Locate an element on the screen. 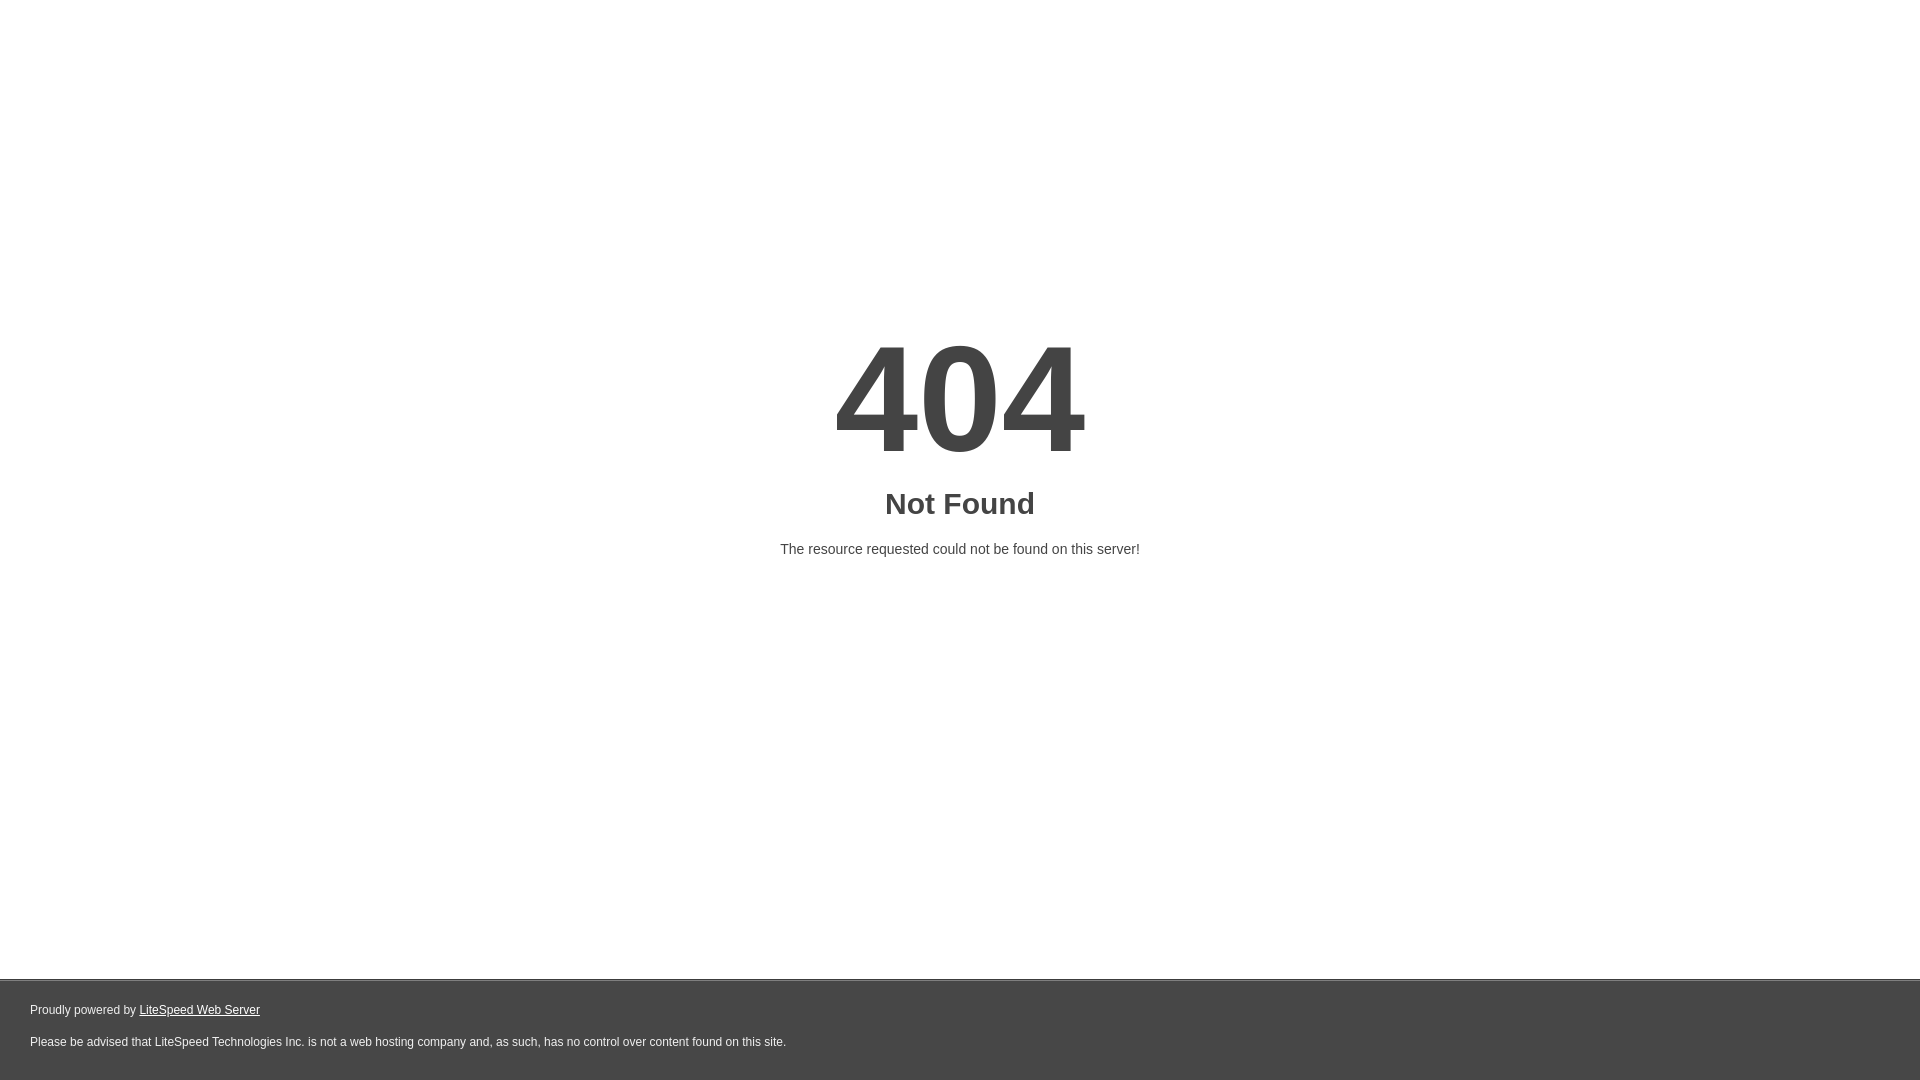  LiteSpeed Web Server is located at coordinates (200, 1010).